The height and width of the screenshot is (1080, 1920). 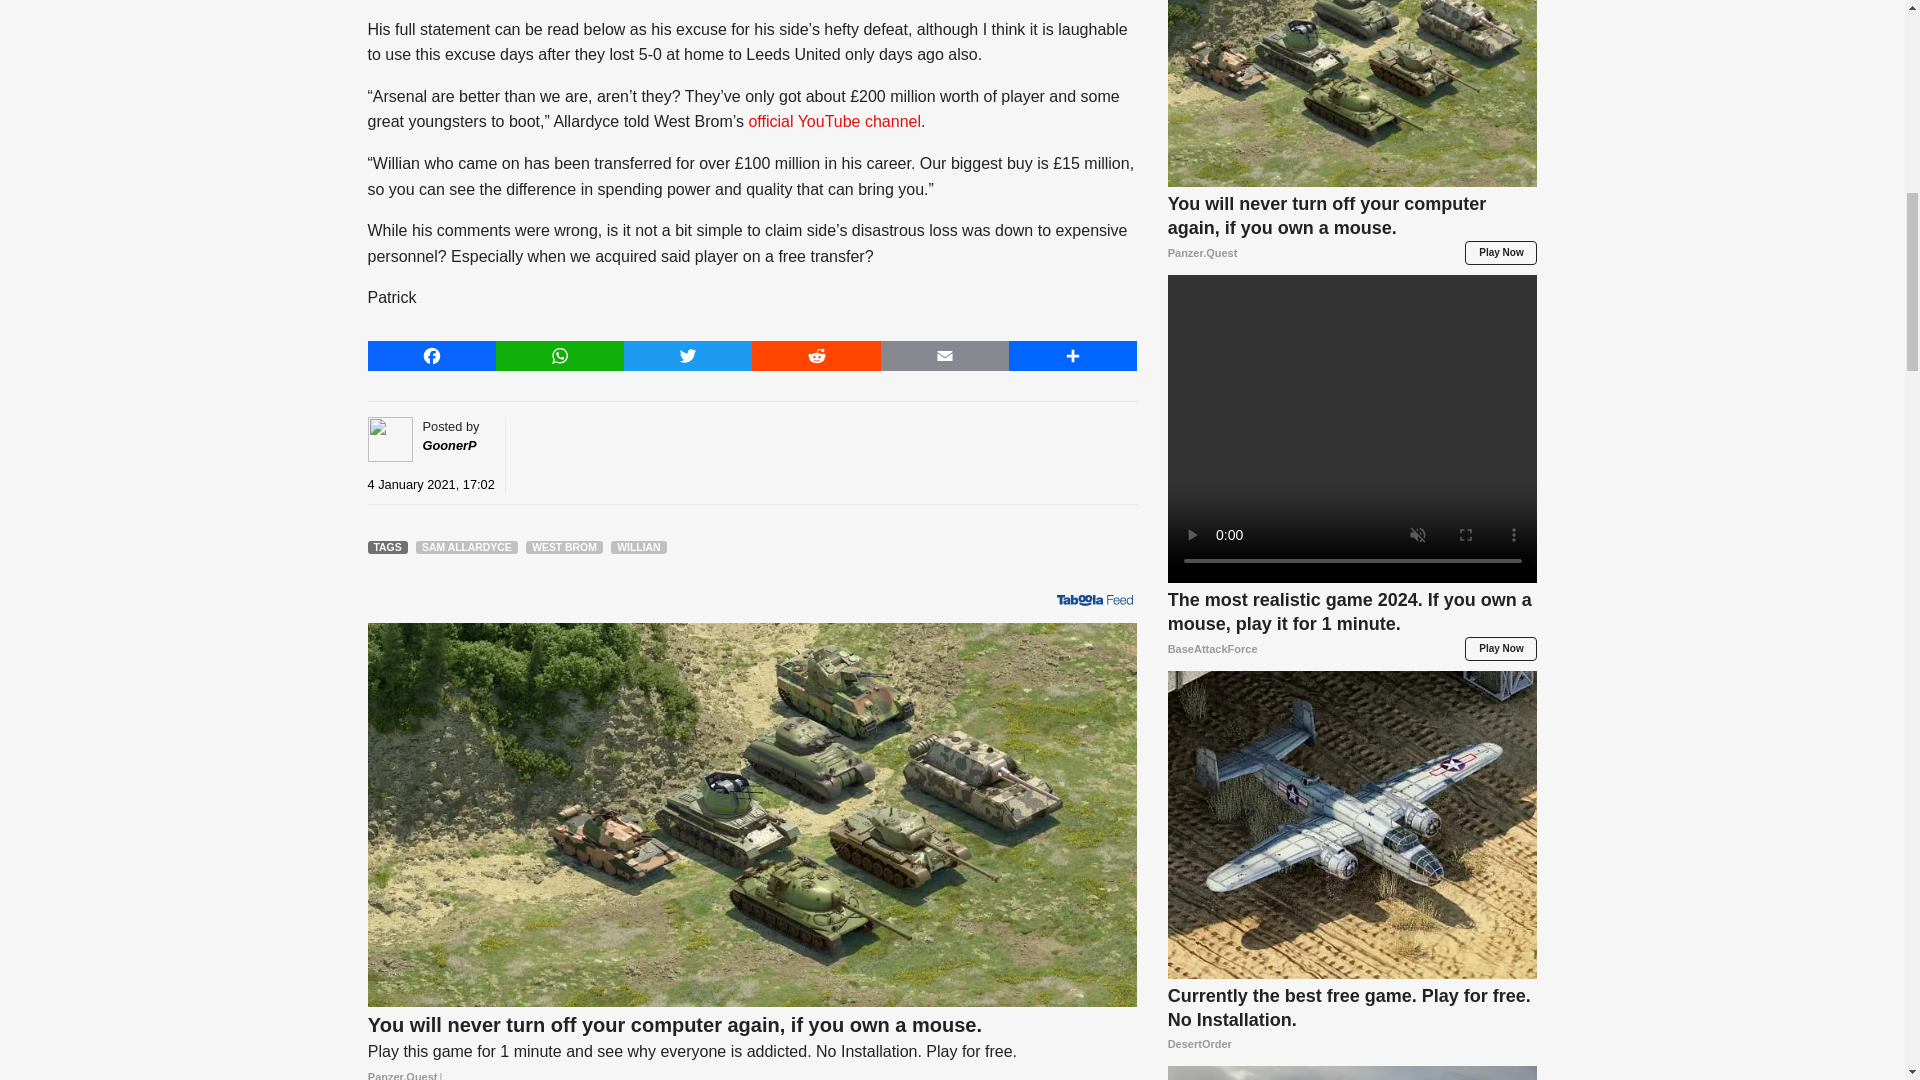 I want to click on Twitter, so click(x=688, y=356).